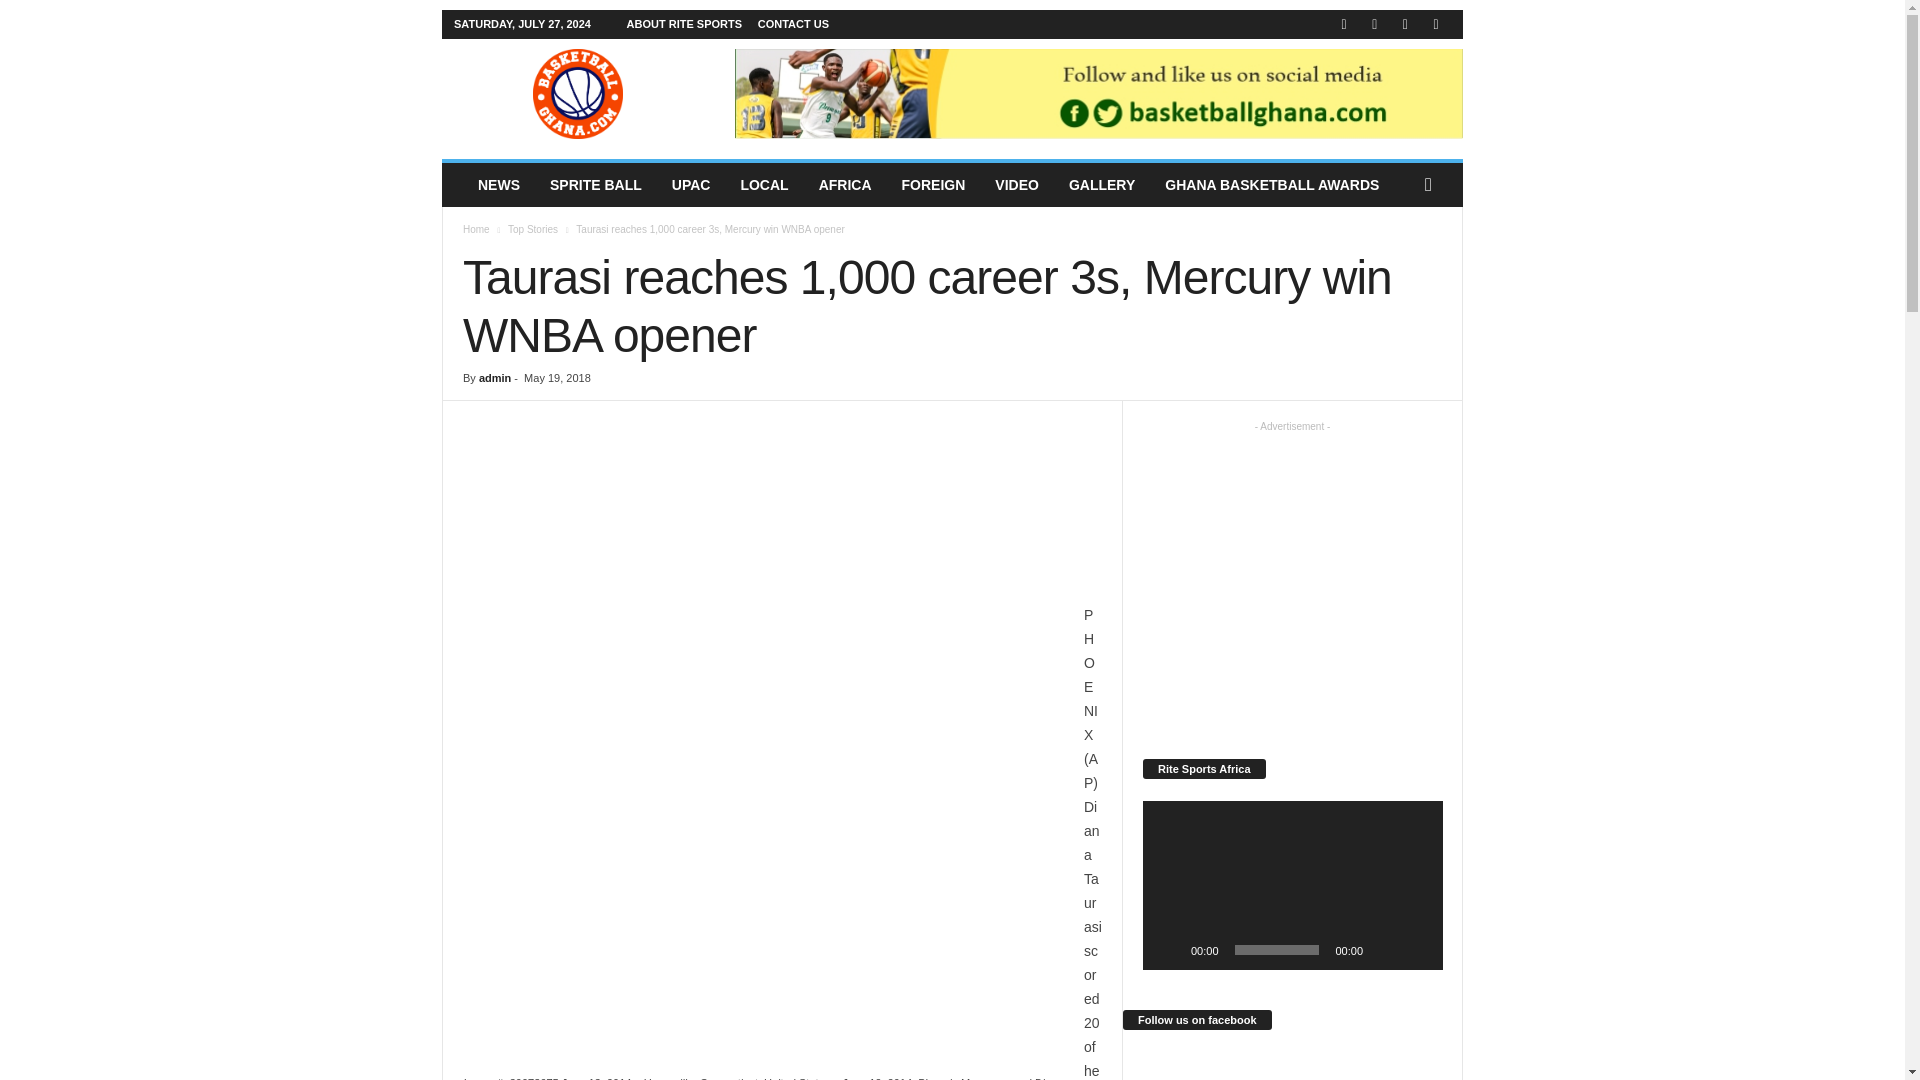 This screenshot has height=1080, width=1920. What do you see at coordinates (1344, 24) in the screenshot?
I see `Facebook` at bounding box center [1344, 24].